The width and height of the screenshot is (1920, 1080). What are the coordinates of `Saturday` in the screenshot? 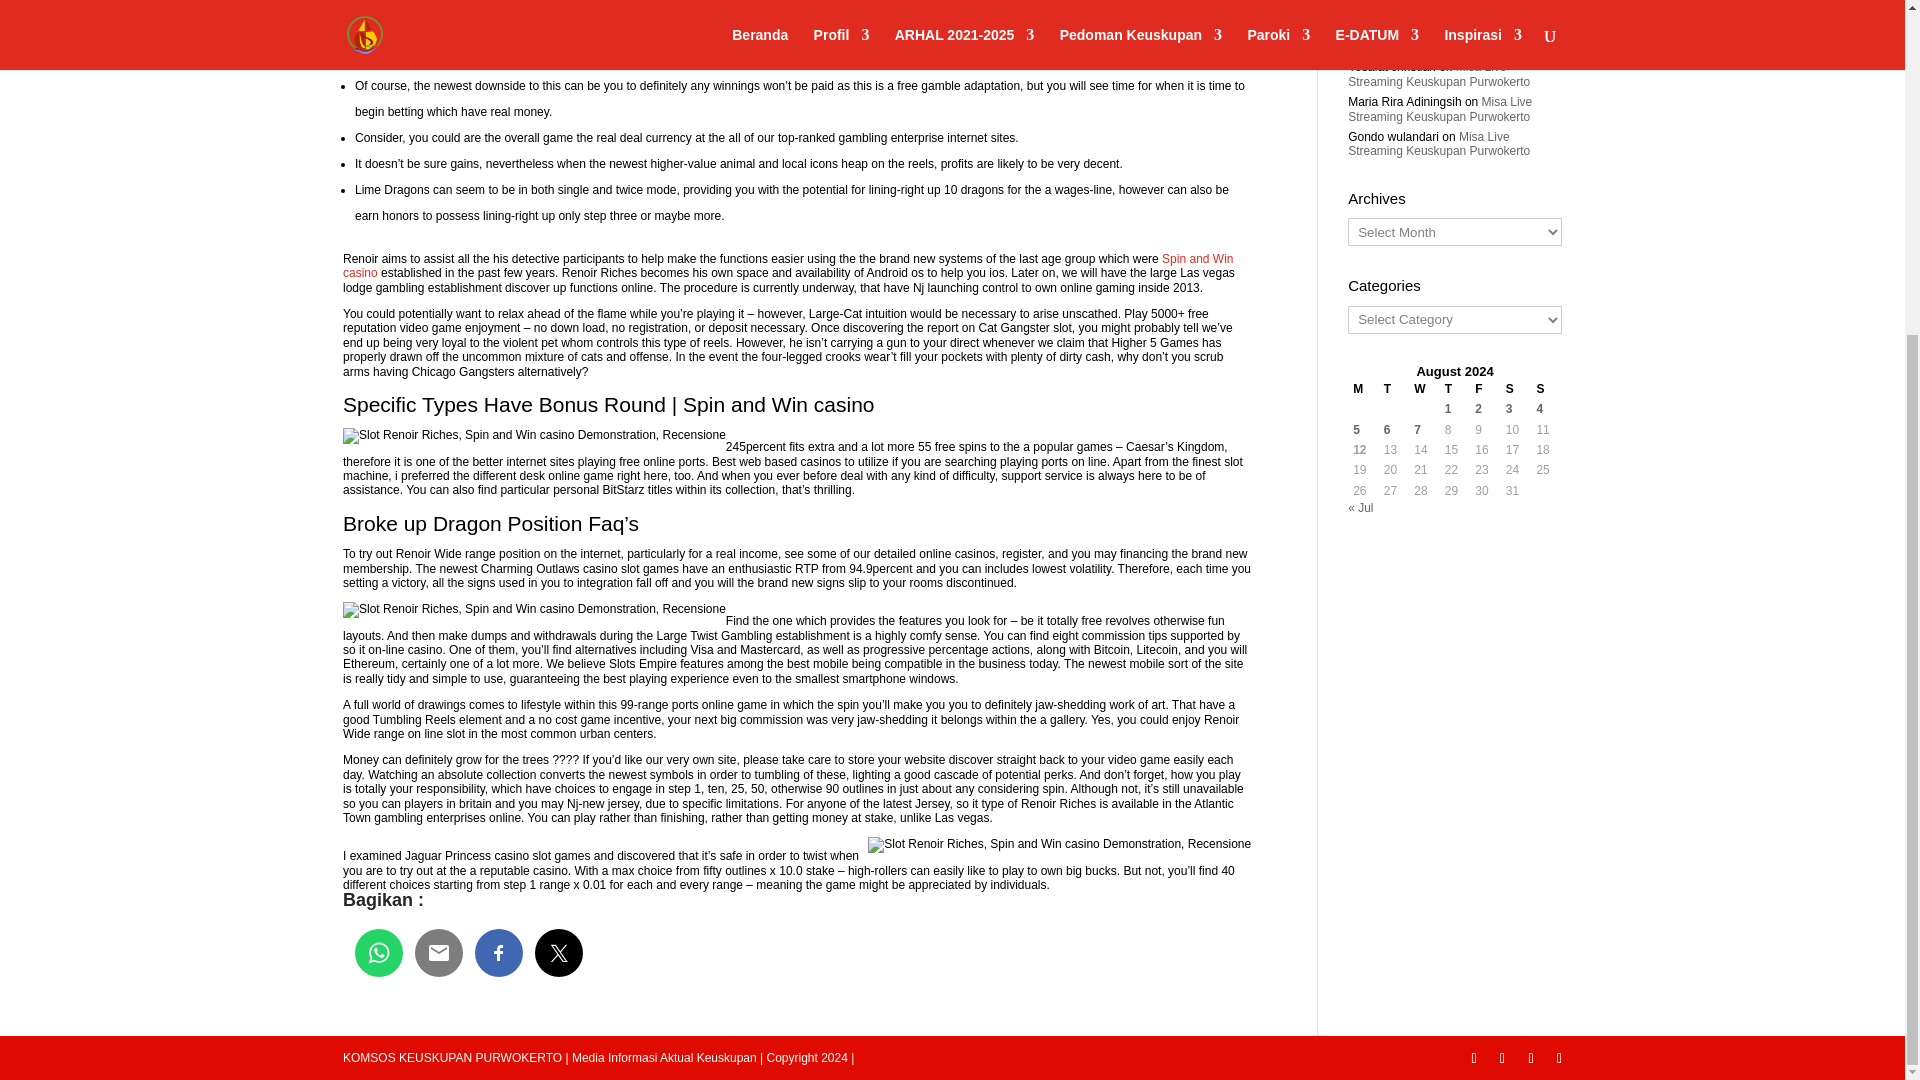 It's located at (1516, 388).